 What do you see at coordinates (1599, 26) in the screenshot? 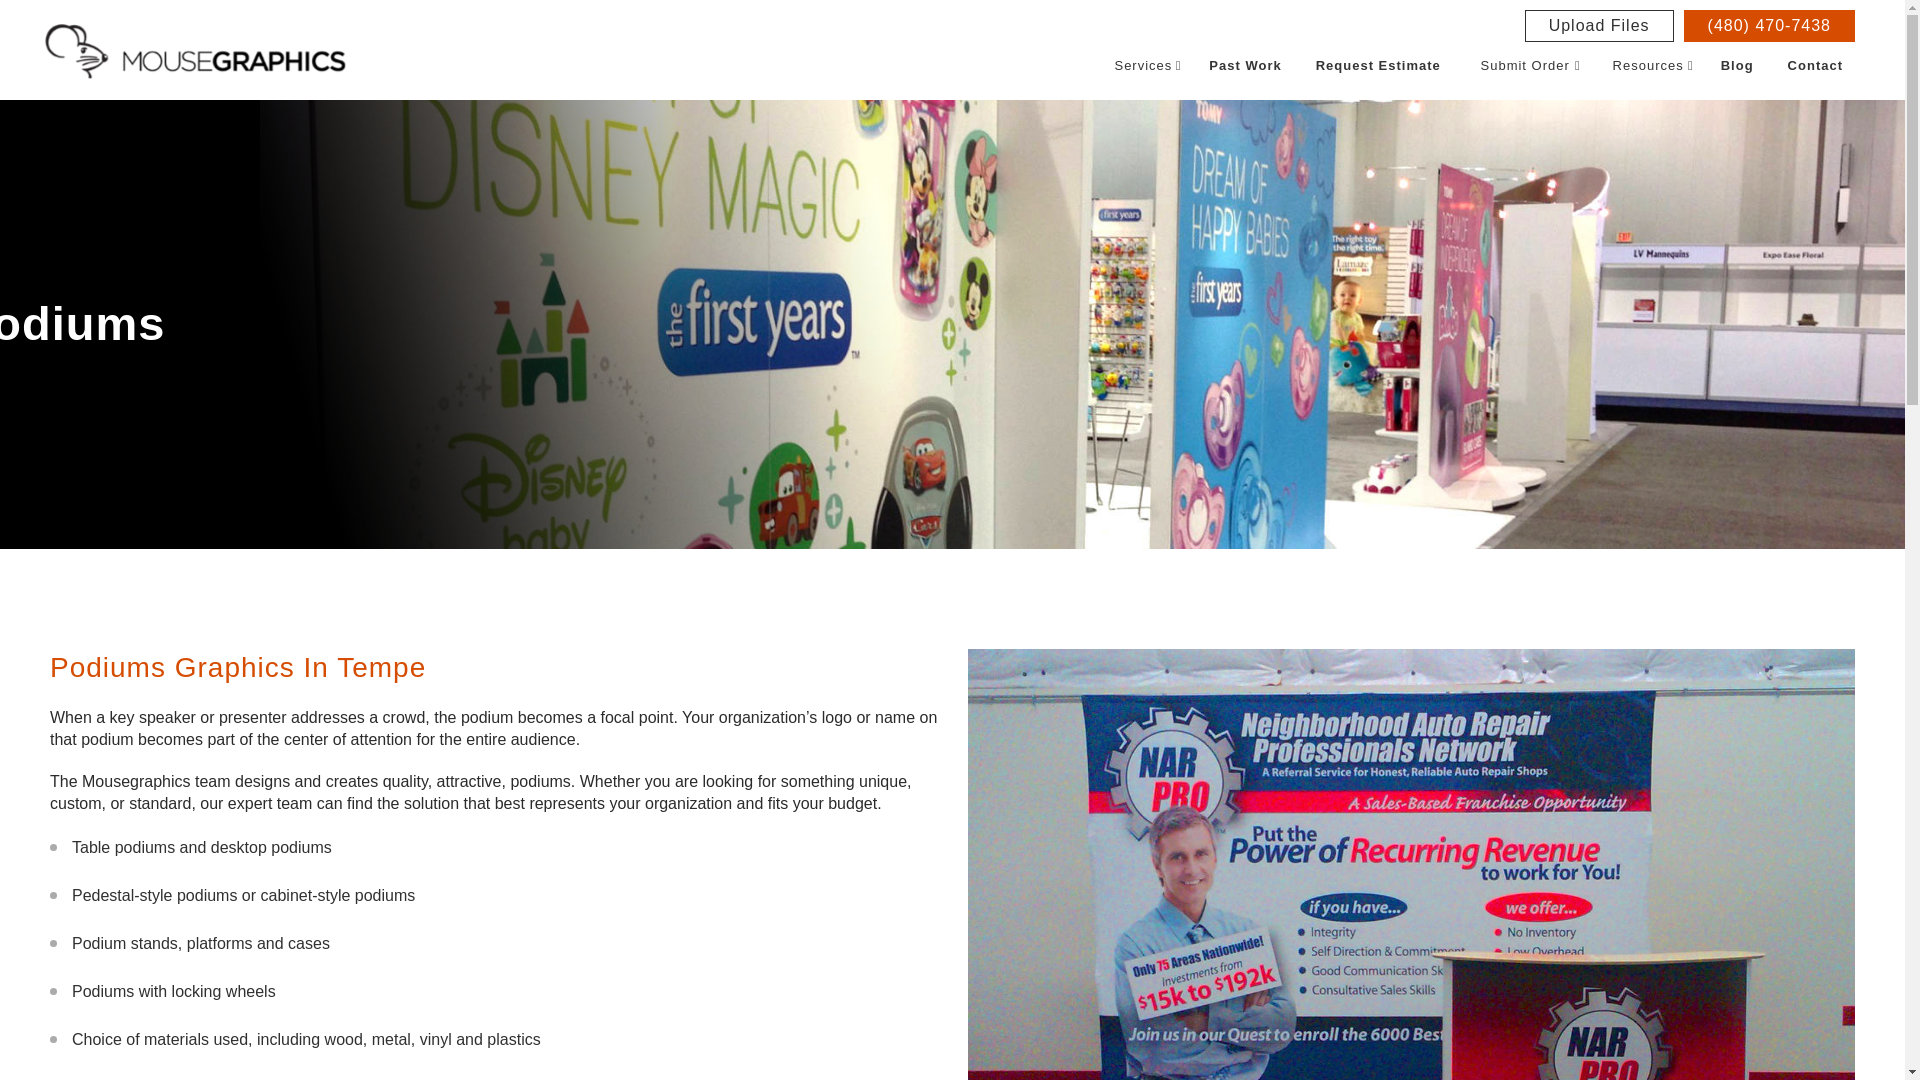
I see `Upload Files` at bounding box center [1599, 26].